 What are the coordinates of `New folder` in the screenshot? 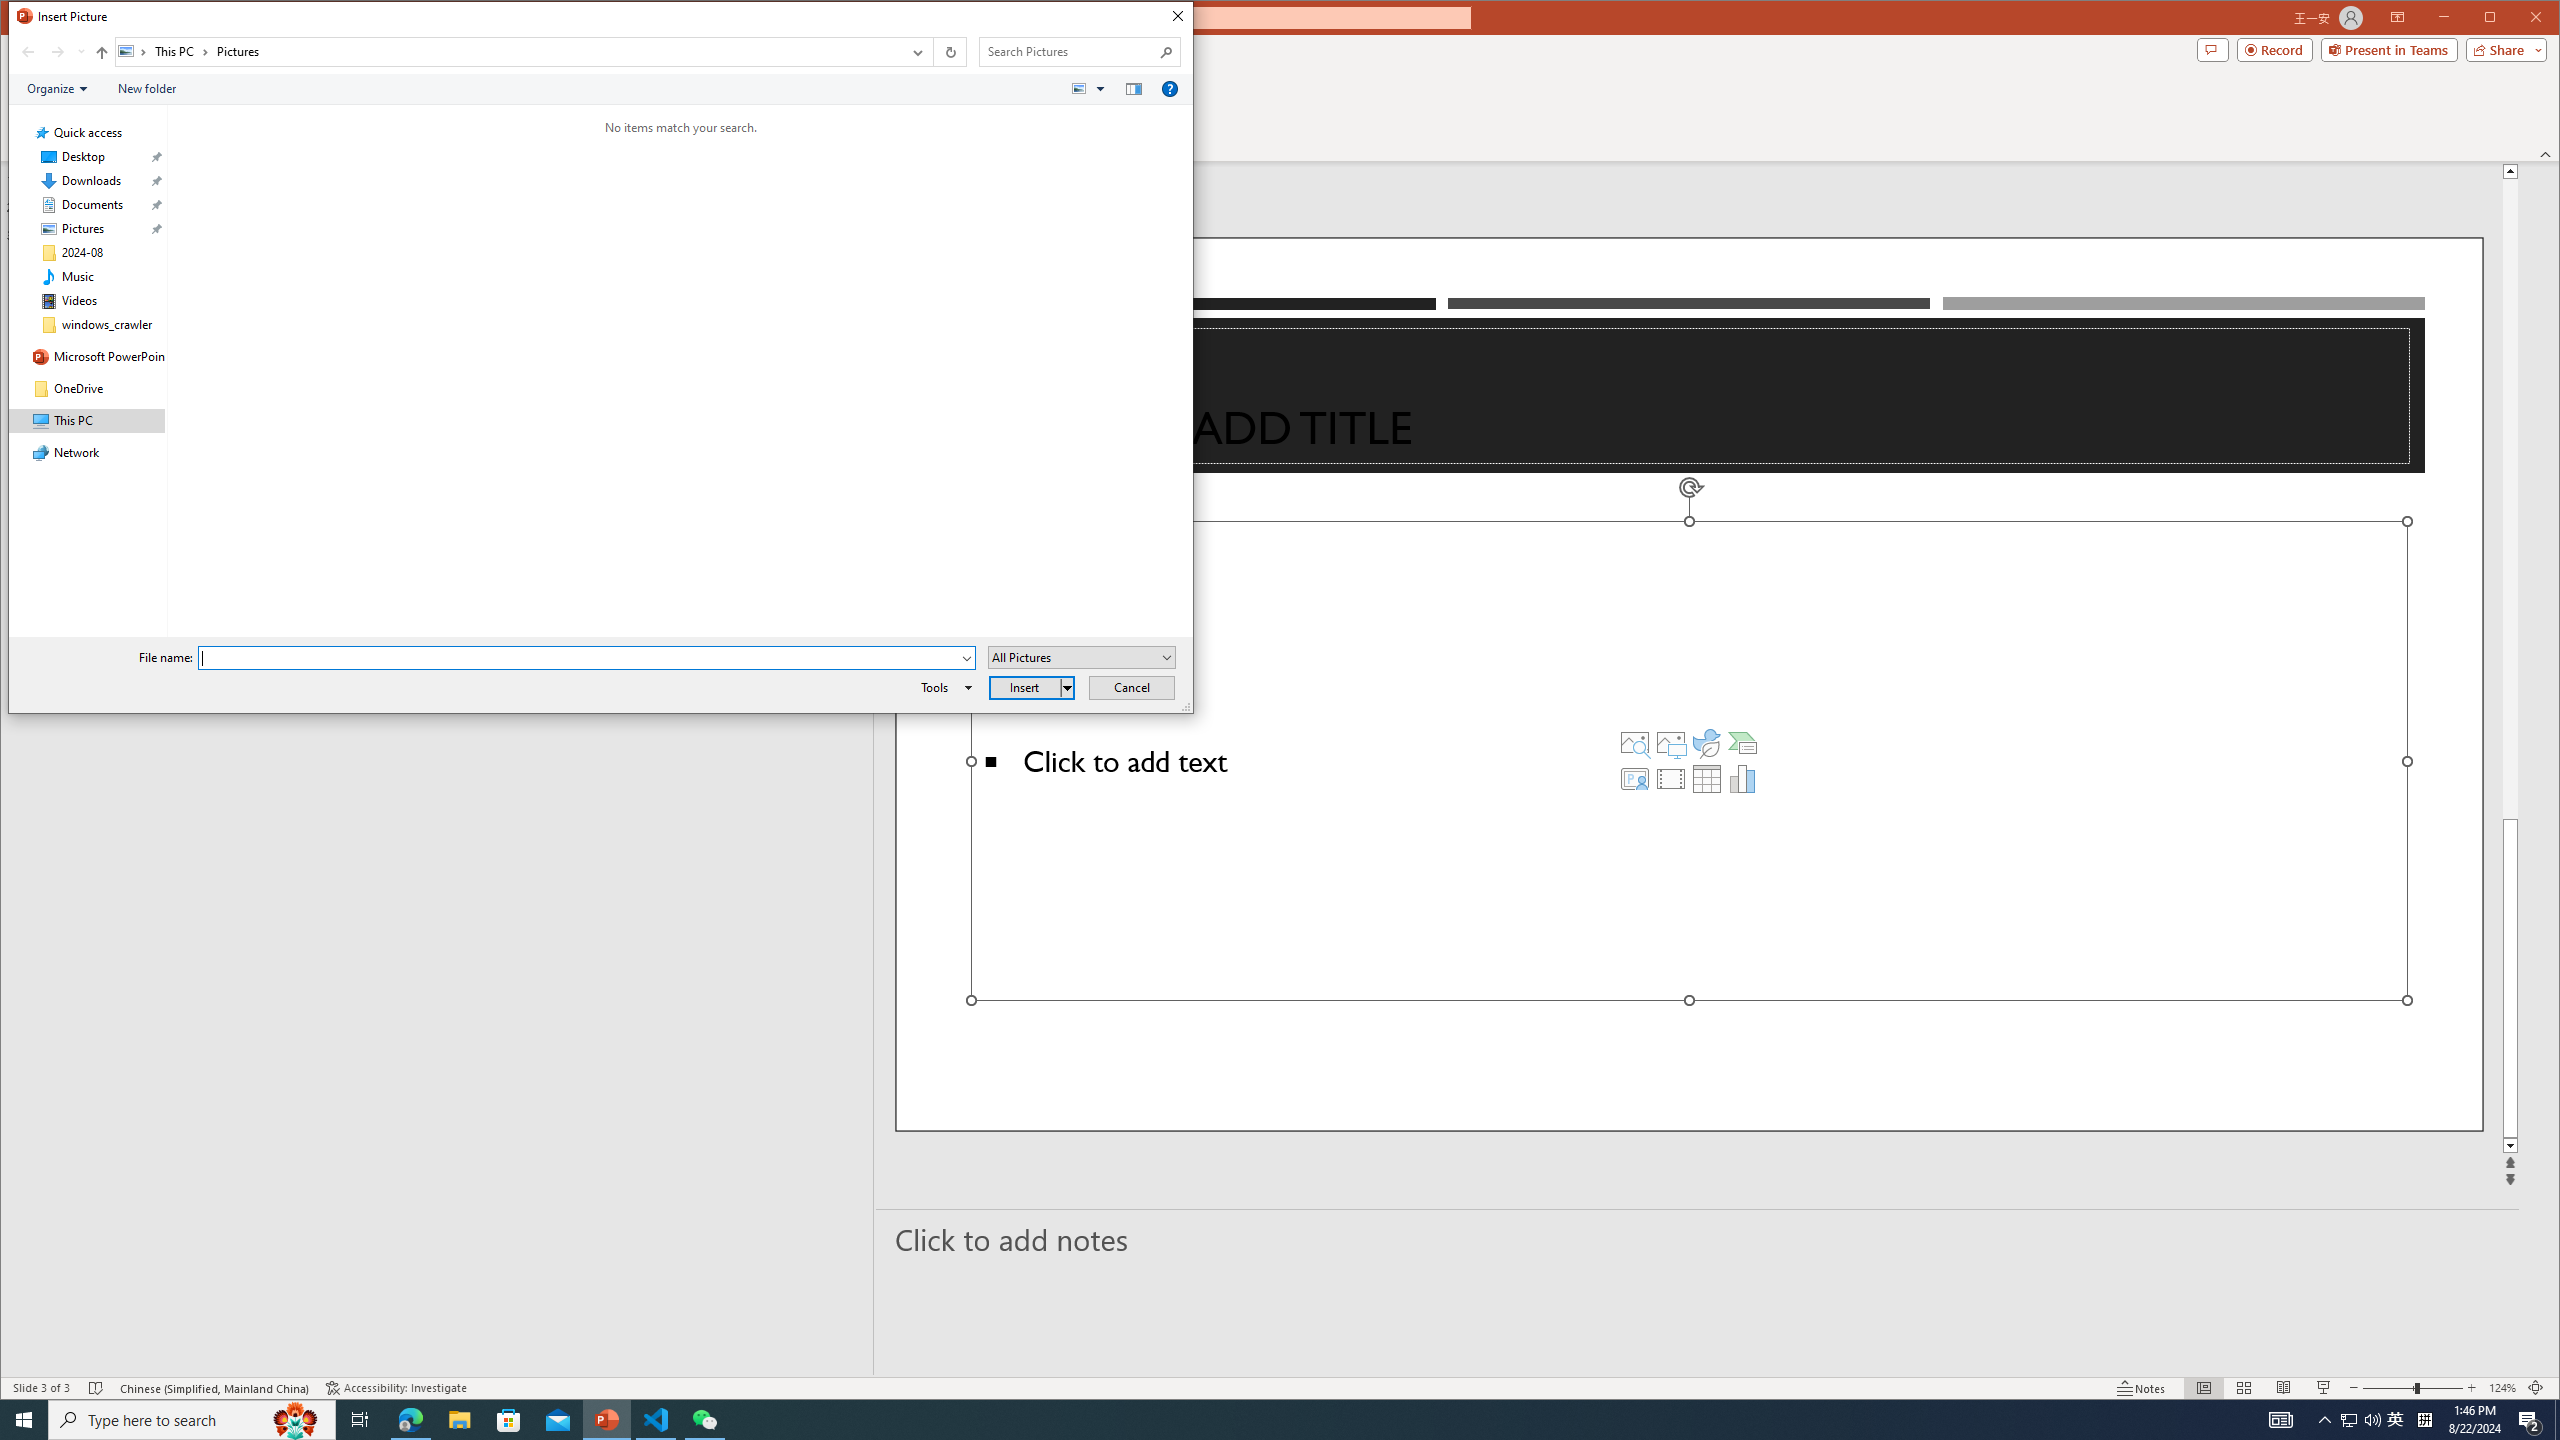 It's located at (147, 89).